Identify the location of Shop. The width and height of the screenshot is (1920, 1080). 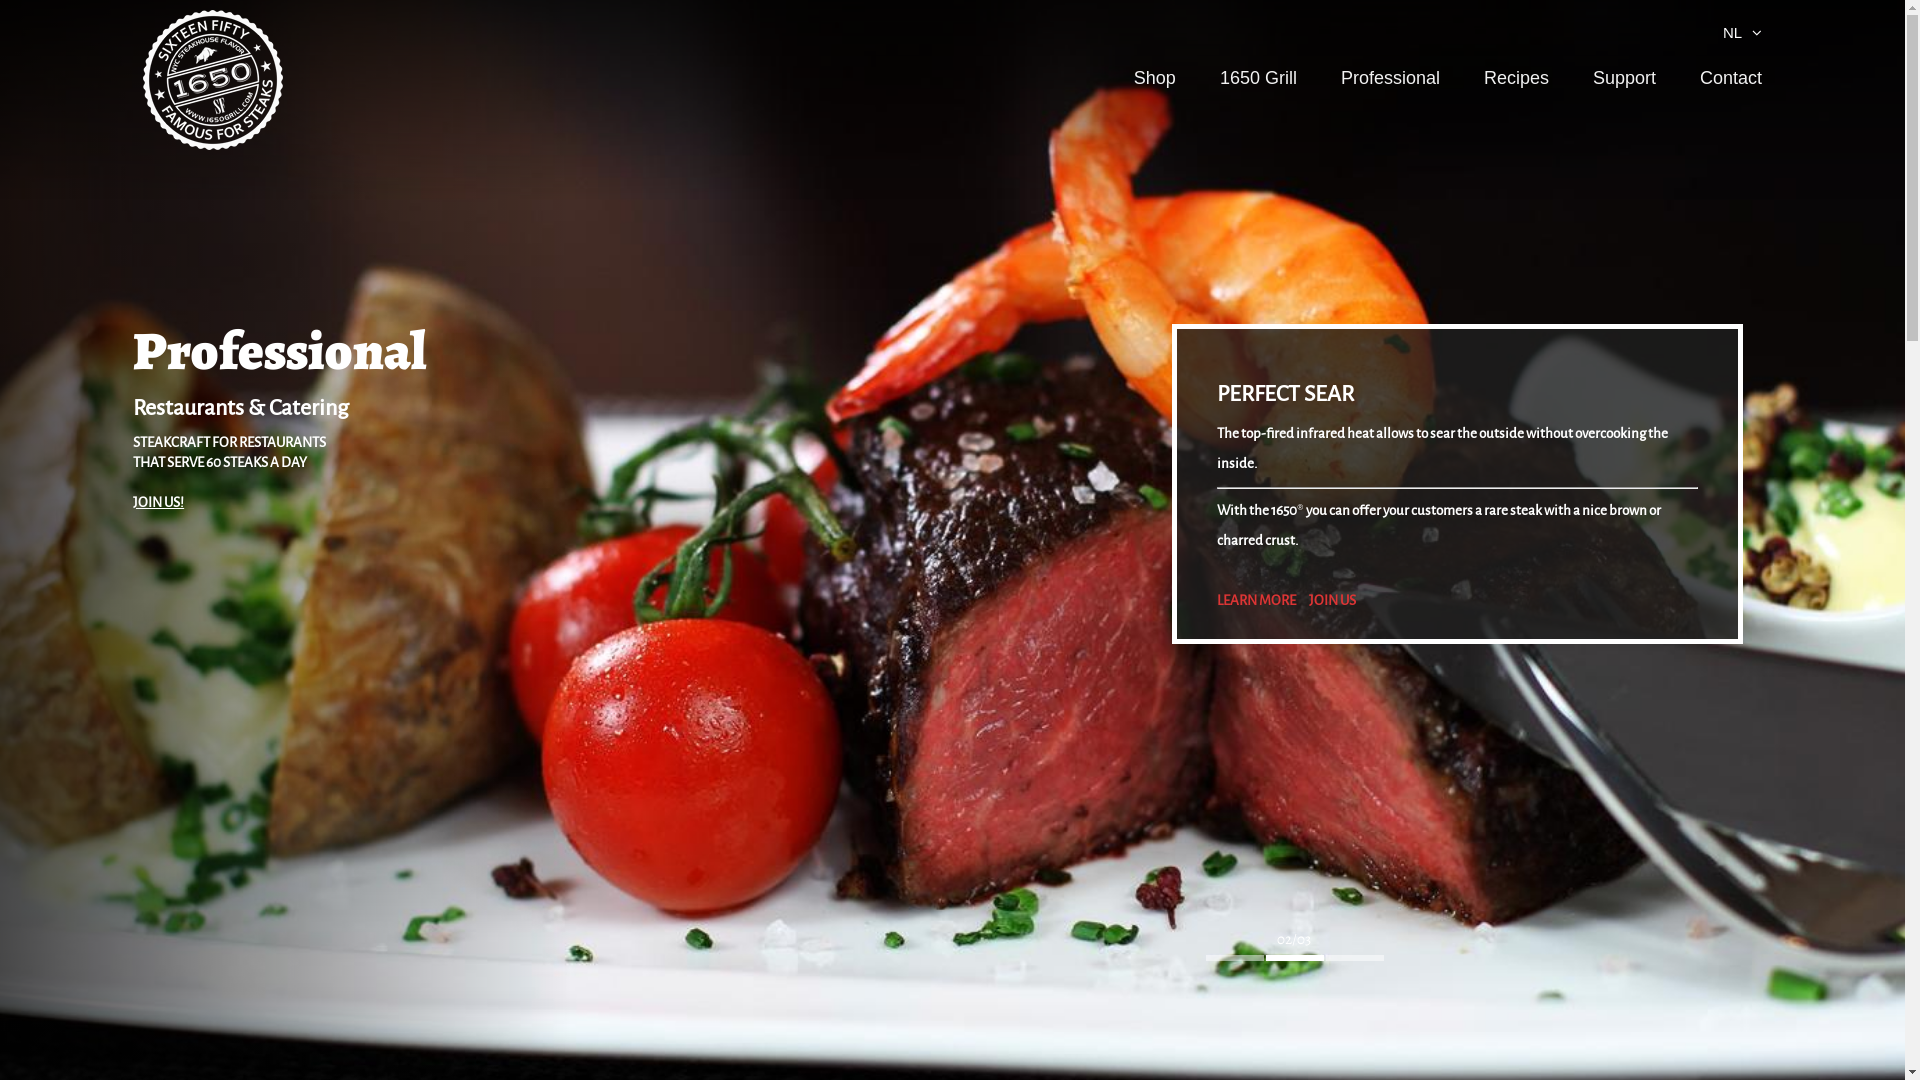
(1155, 78).